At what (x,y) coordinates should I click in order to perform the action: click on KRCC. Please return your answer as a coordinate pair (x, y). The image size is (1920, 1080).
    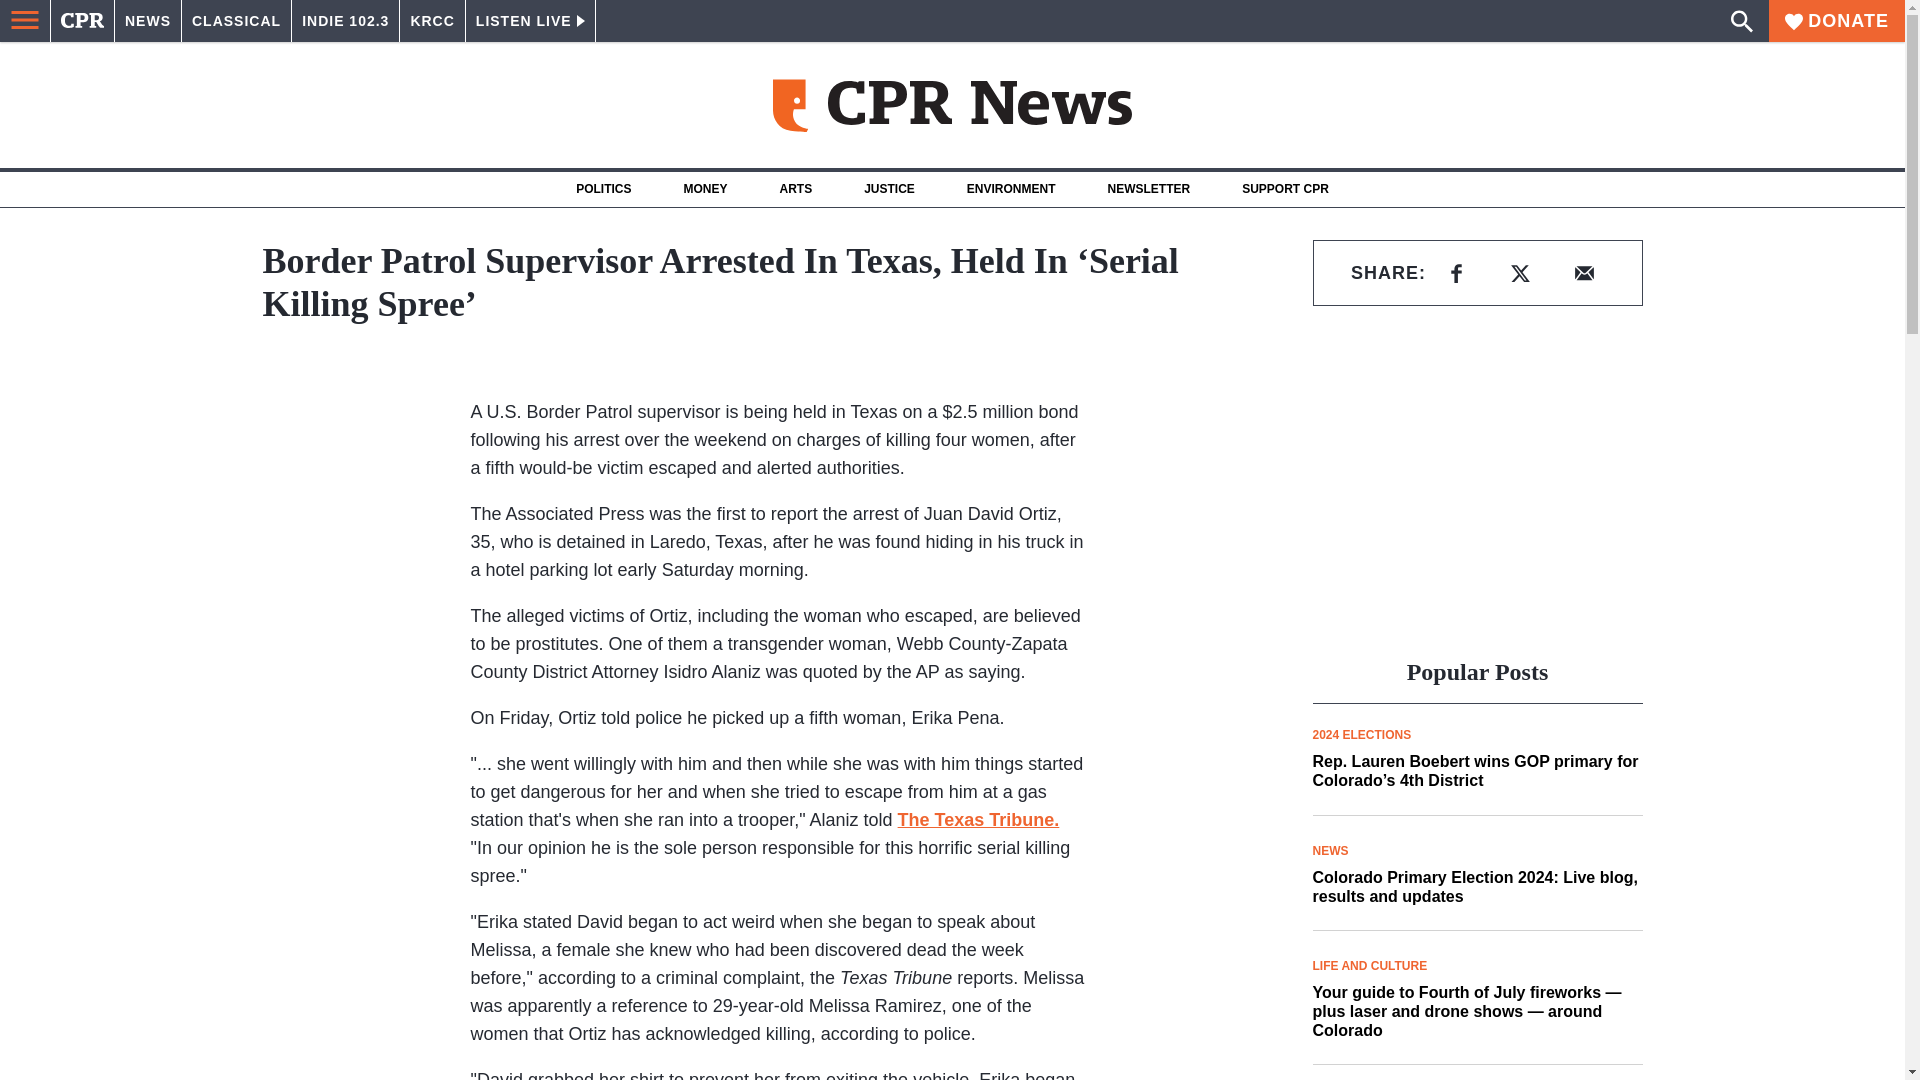
    Looking at the image, I should click on (432, 21).